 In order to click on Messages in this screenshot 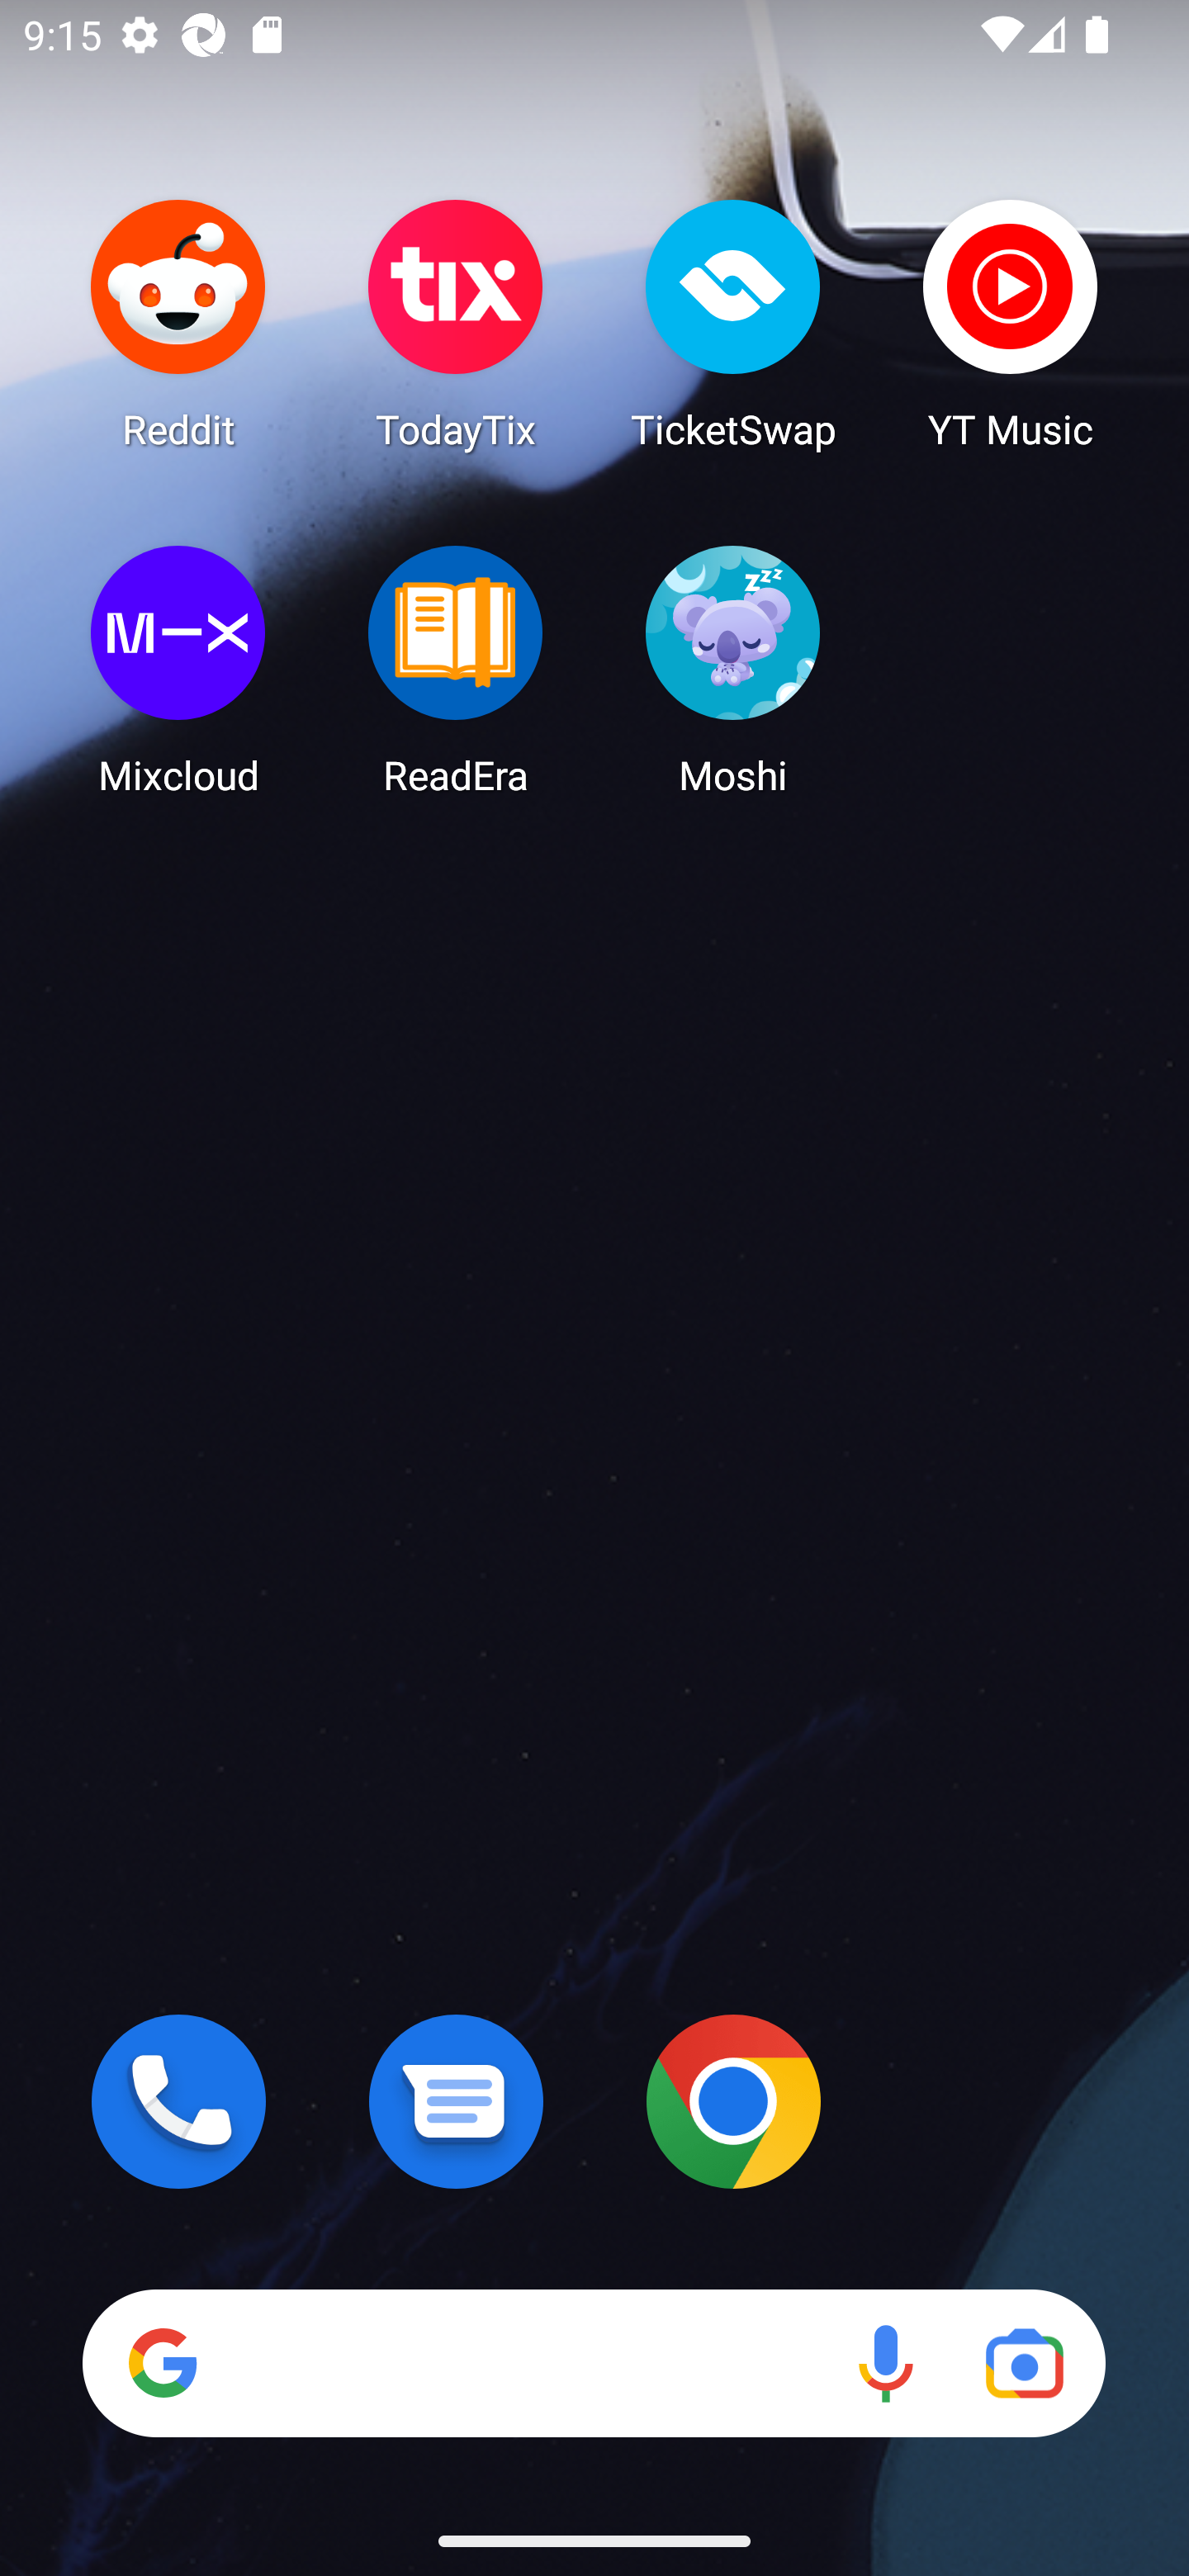, I will do `click(456, 2101)`.